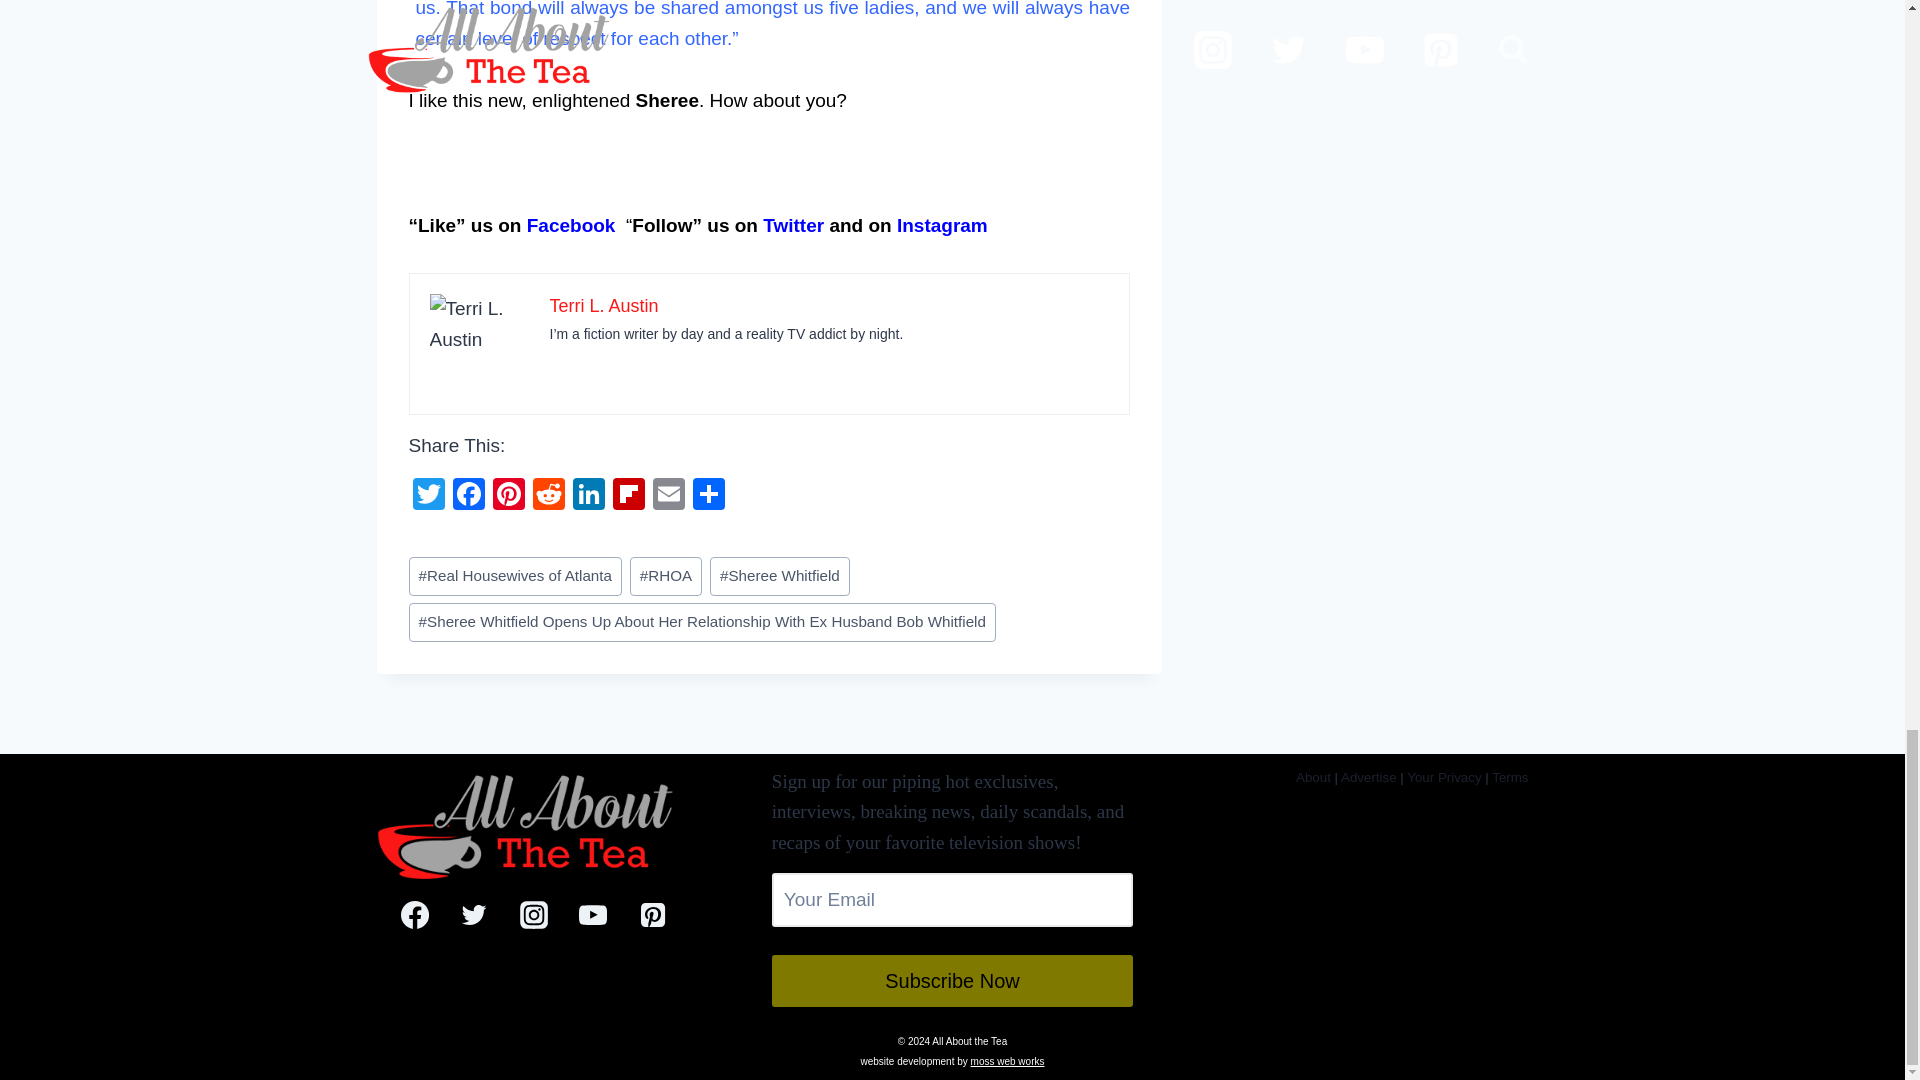 This screenshot has height=1080, width=1920. I want to click on Pinterest, so click(508, 496).